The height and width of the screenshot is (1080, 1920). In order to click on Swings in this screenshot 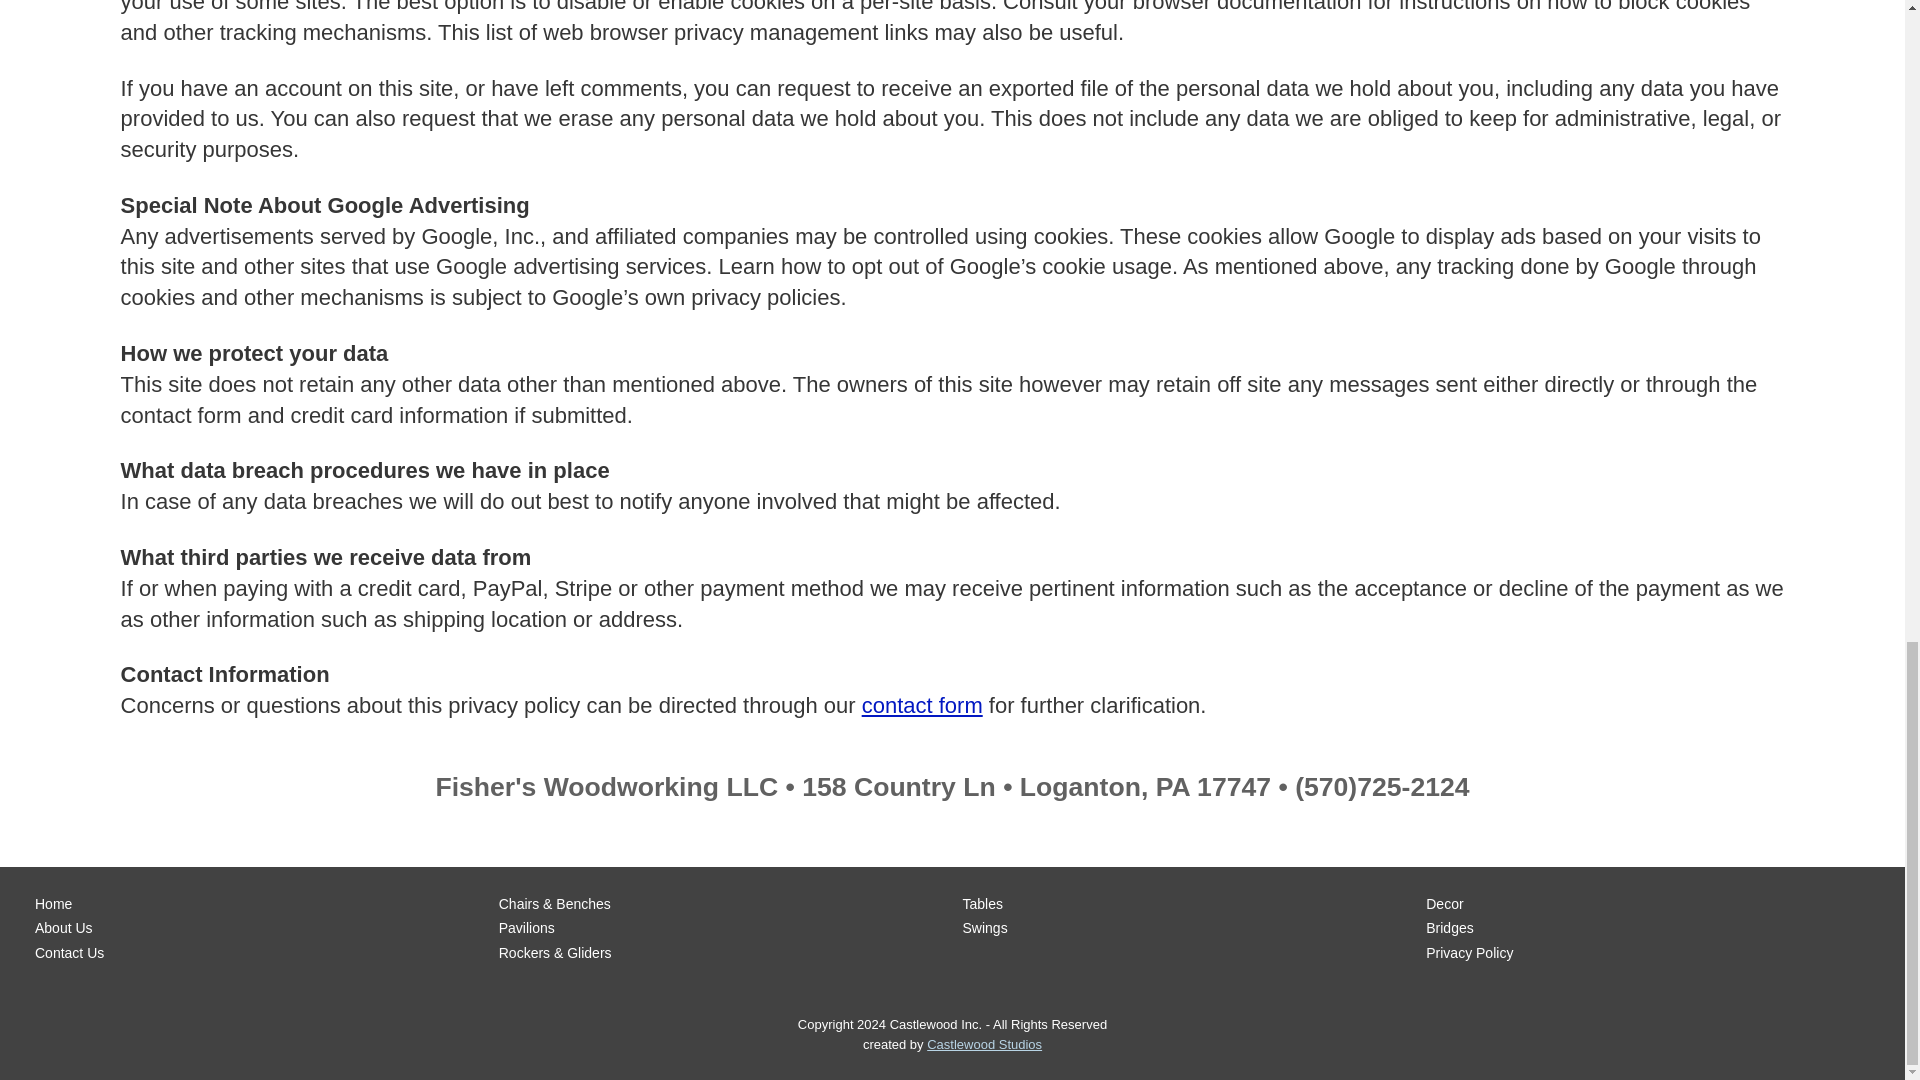, I will do `click(1188, 928)`.